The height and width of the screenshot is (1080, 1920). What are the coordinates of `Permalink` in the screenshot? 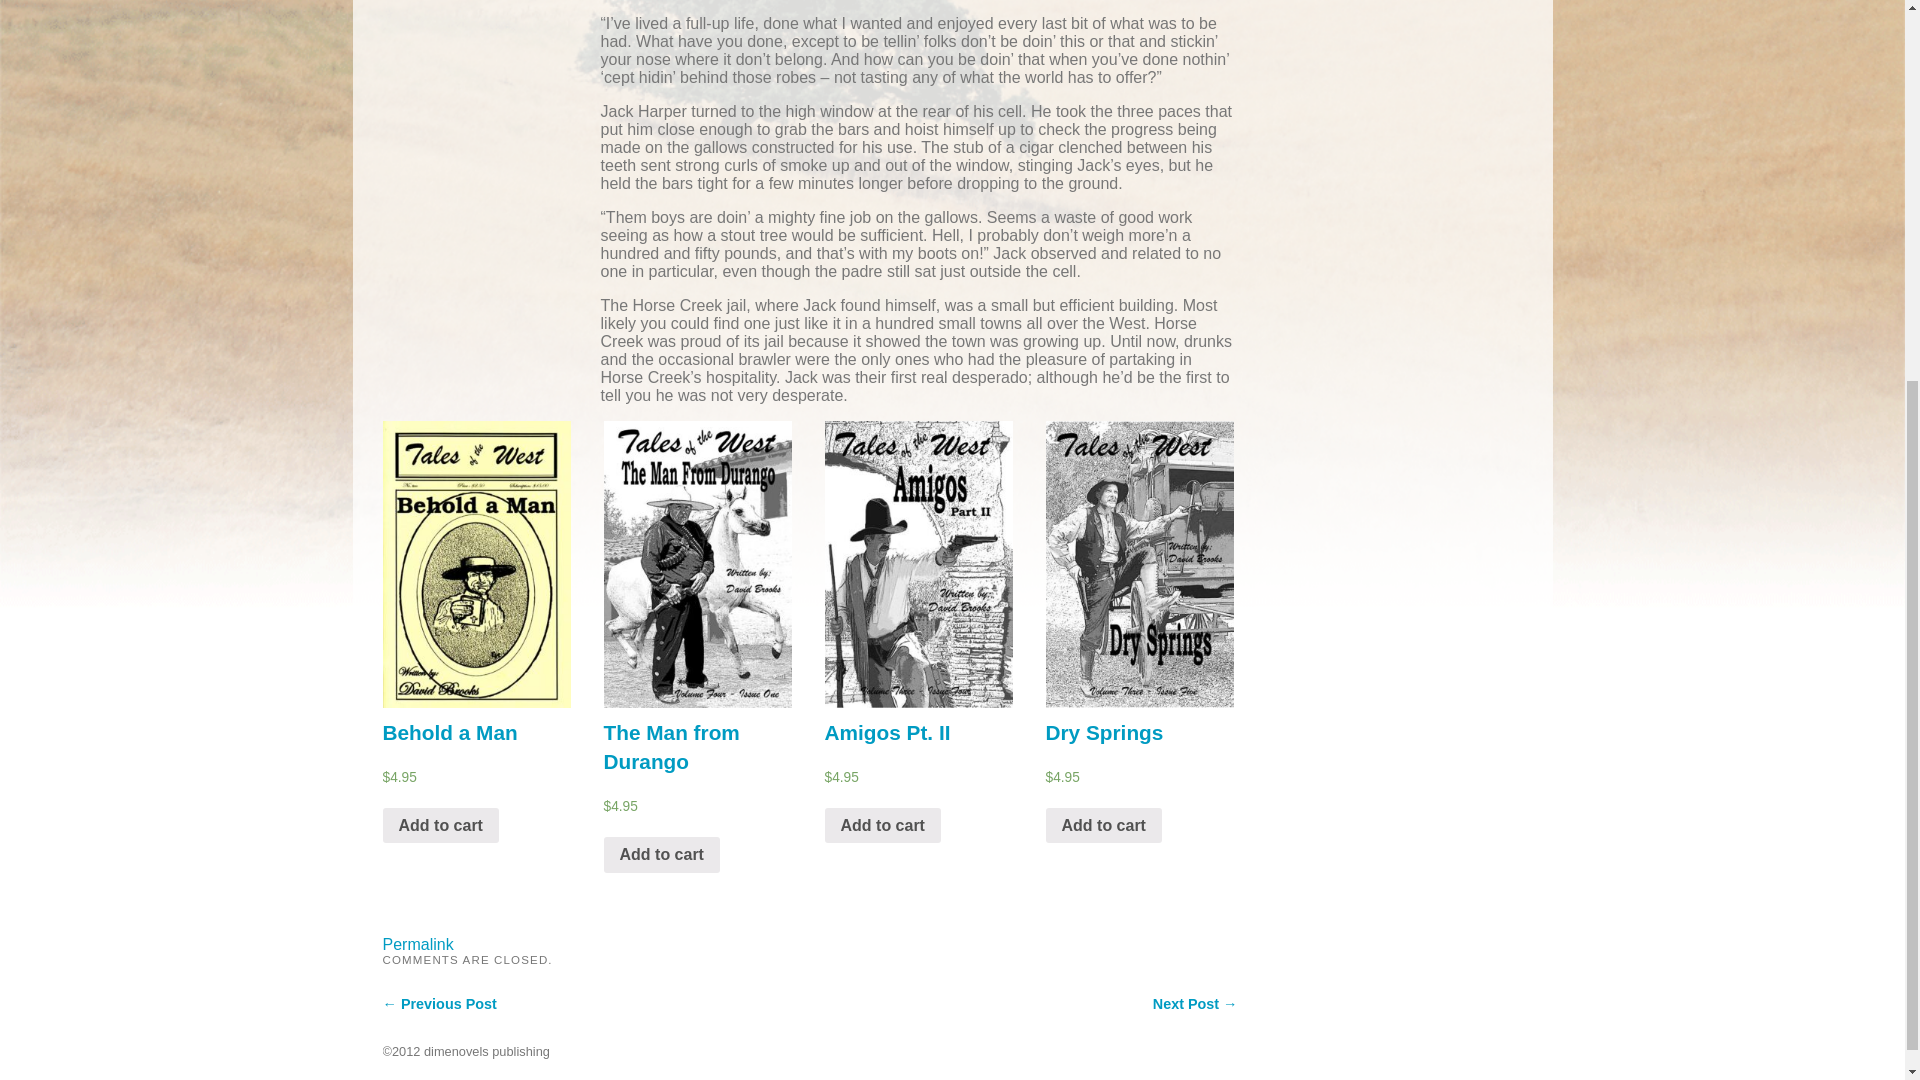 It's located at (418, 944).